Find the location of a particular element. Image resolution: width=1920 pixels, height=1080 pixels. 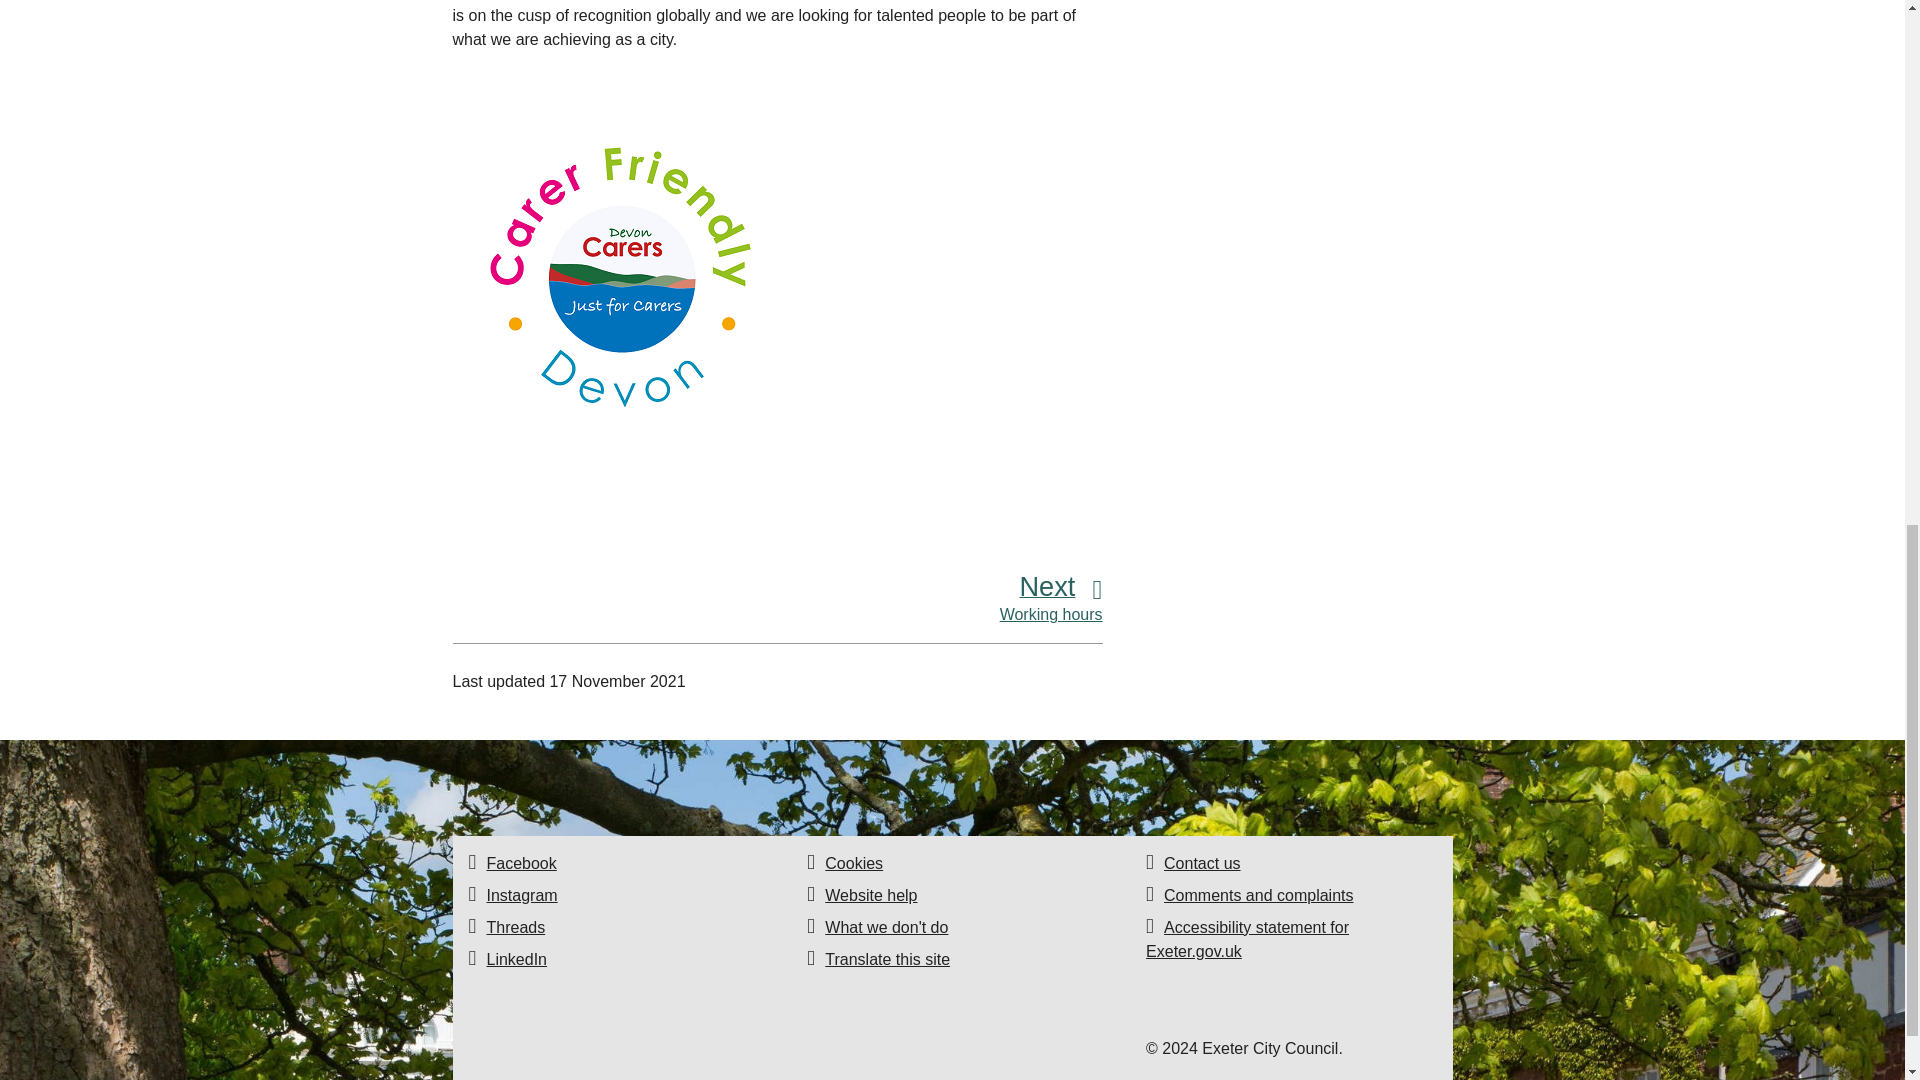

LinkedIn is located at coordinates (516, 959).